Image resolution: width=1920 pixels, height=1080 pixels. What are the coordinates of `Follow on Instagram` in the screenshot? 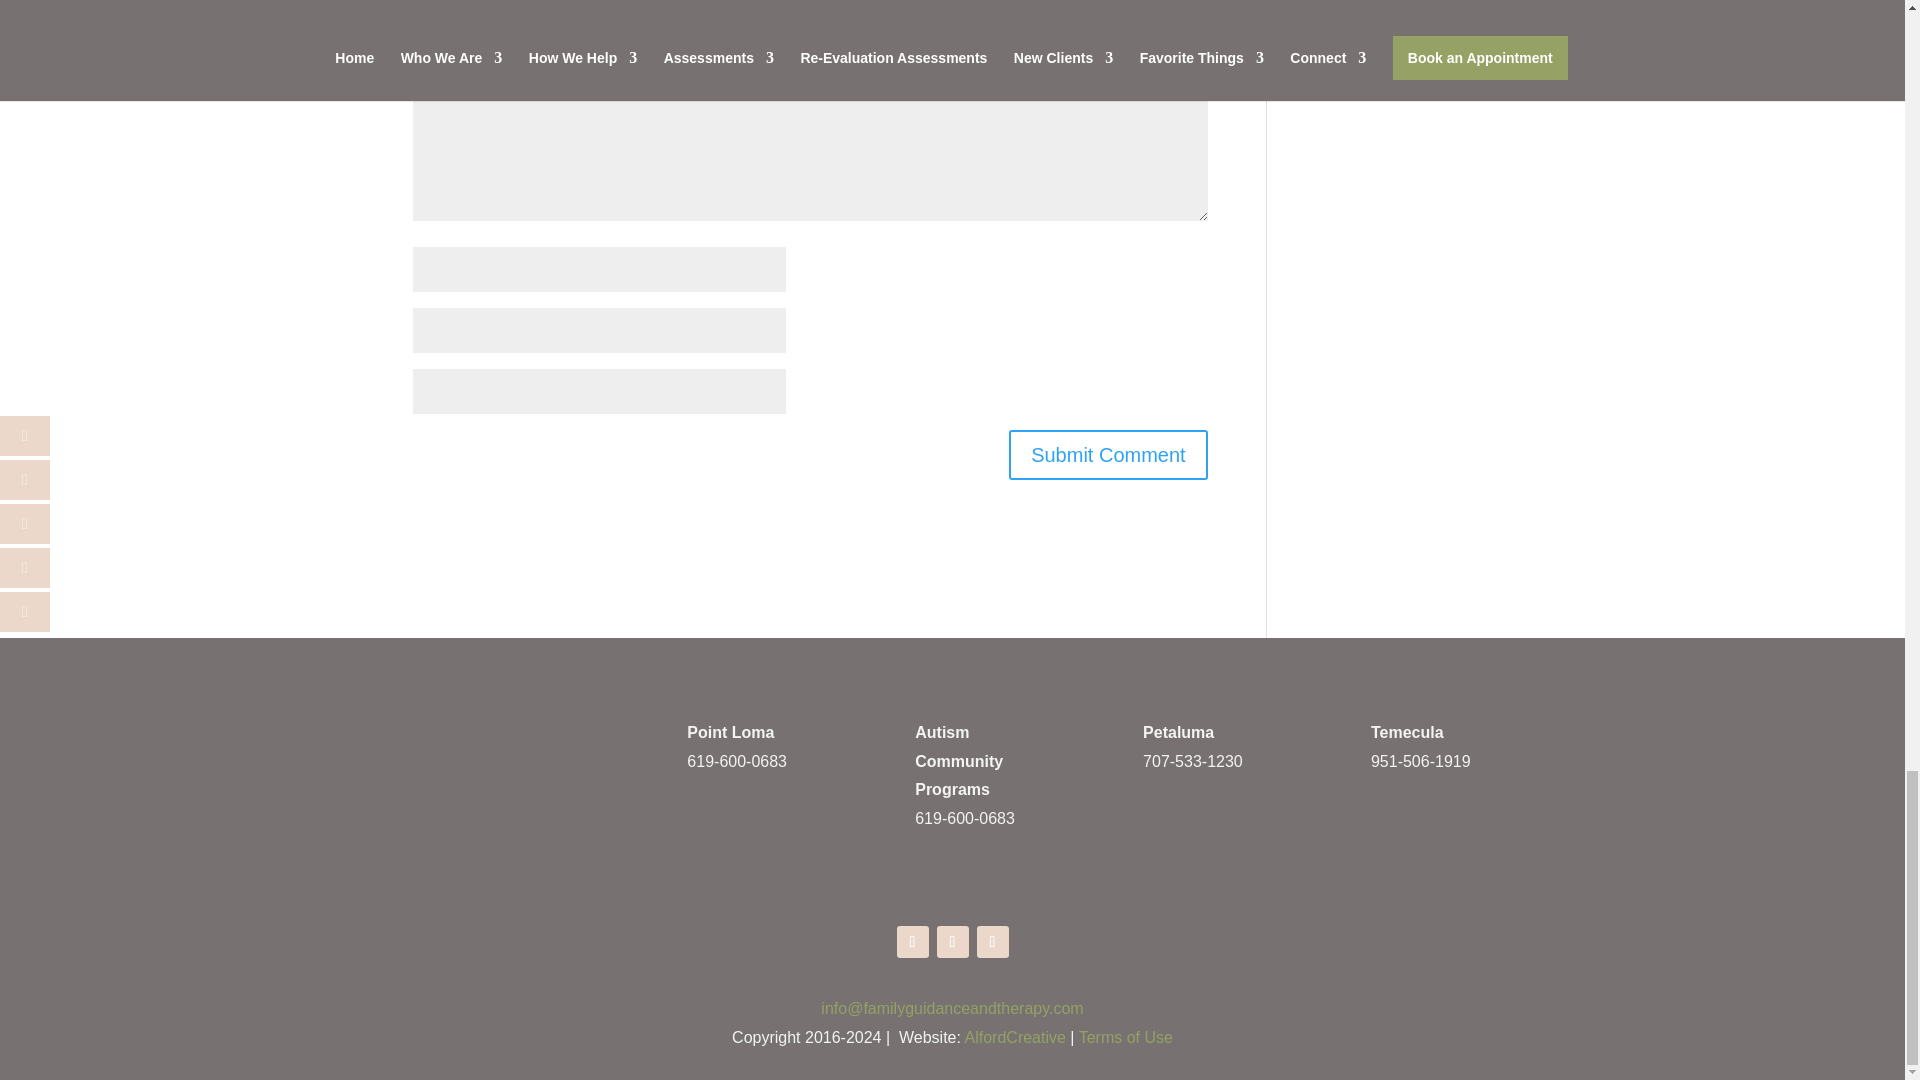 It's located at (992, 941).